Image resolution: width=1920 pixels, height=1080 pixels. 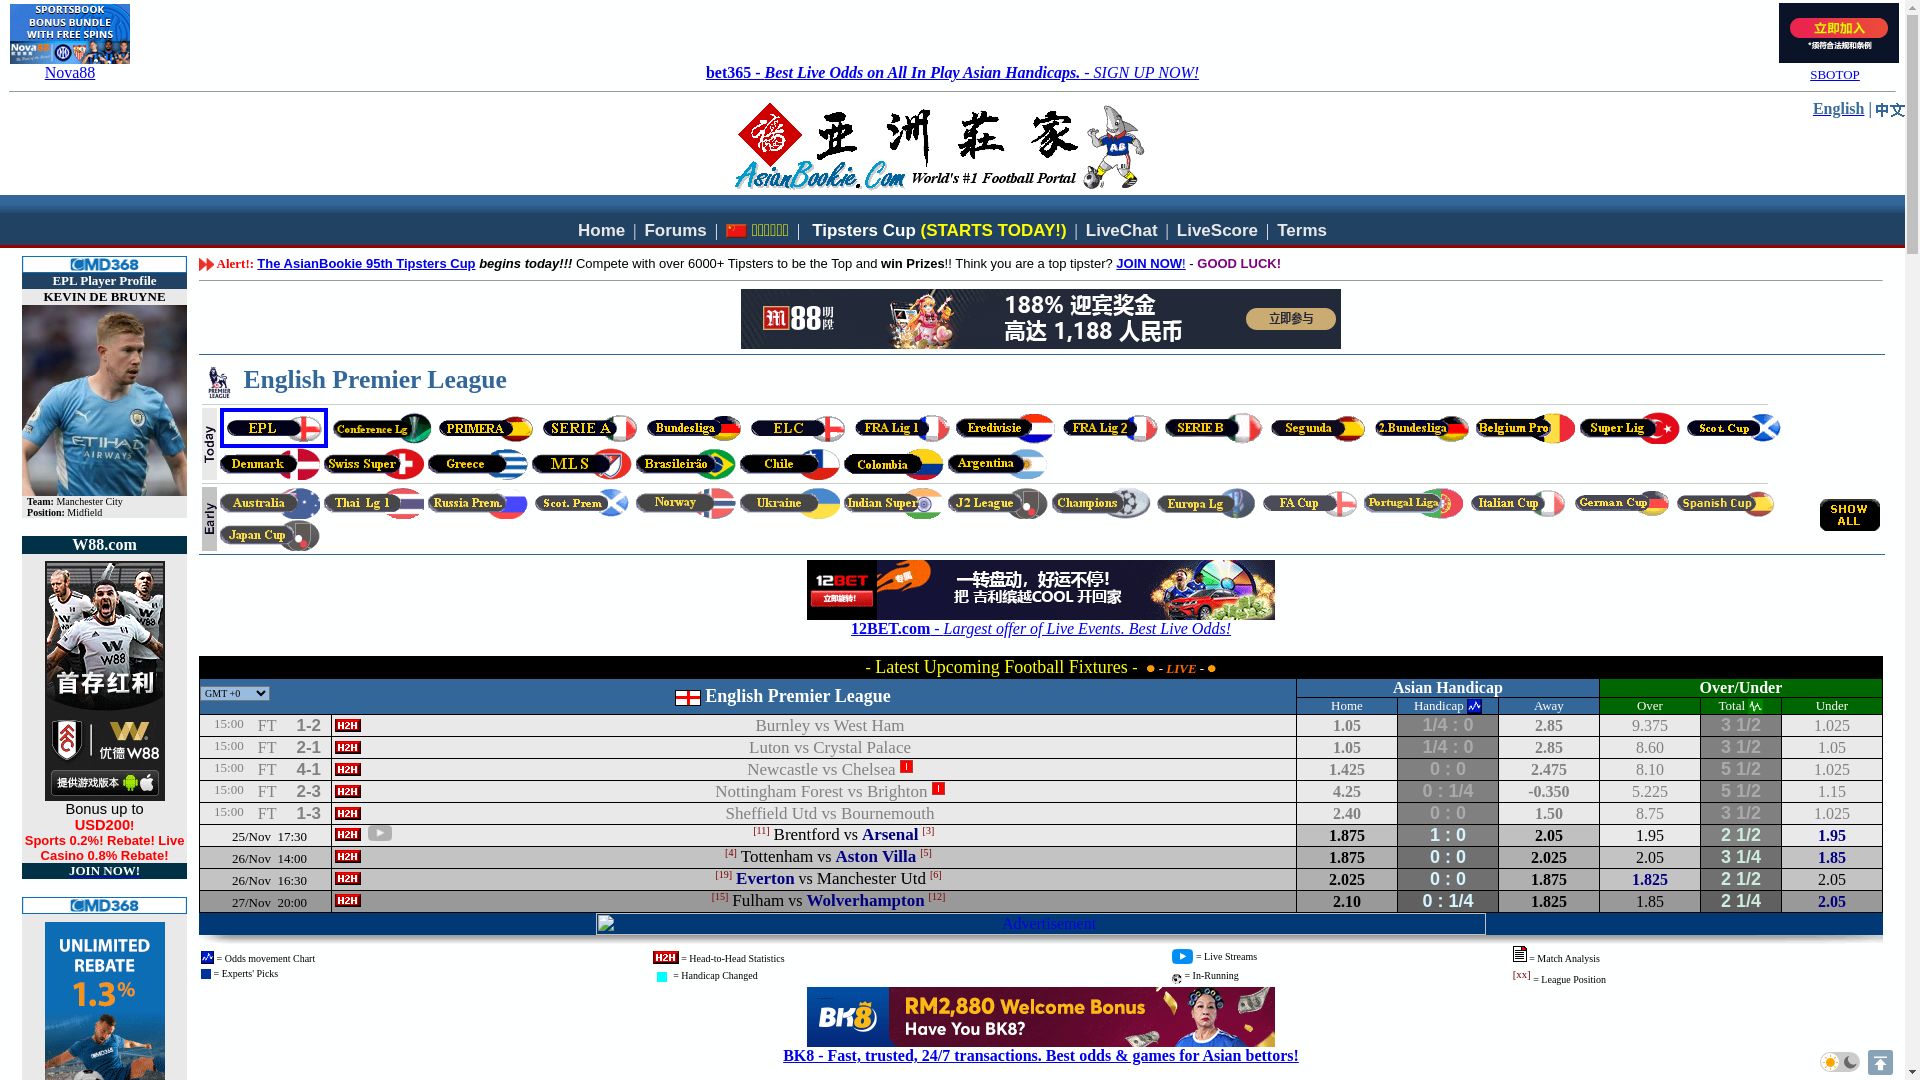 What do you see at coordinates (1448, 726) in the screenshot?
I see `1/4 : 0` at bounding box center [1448, 726].